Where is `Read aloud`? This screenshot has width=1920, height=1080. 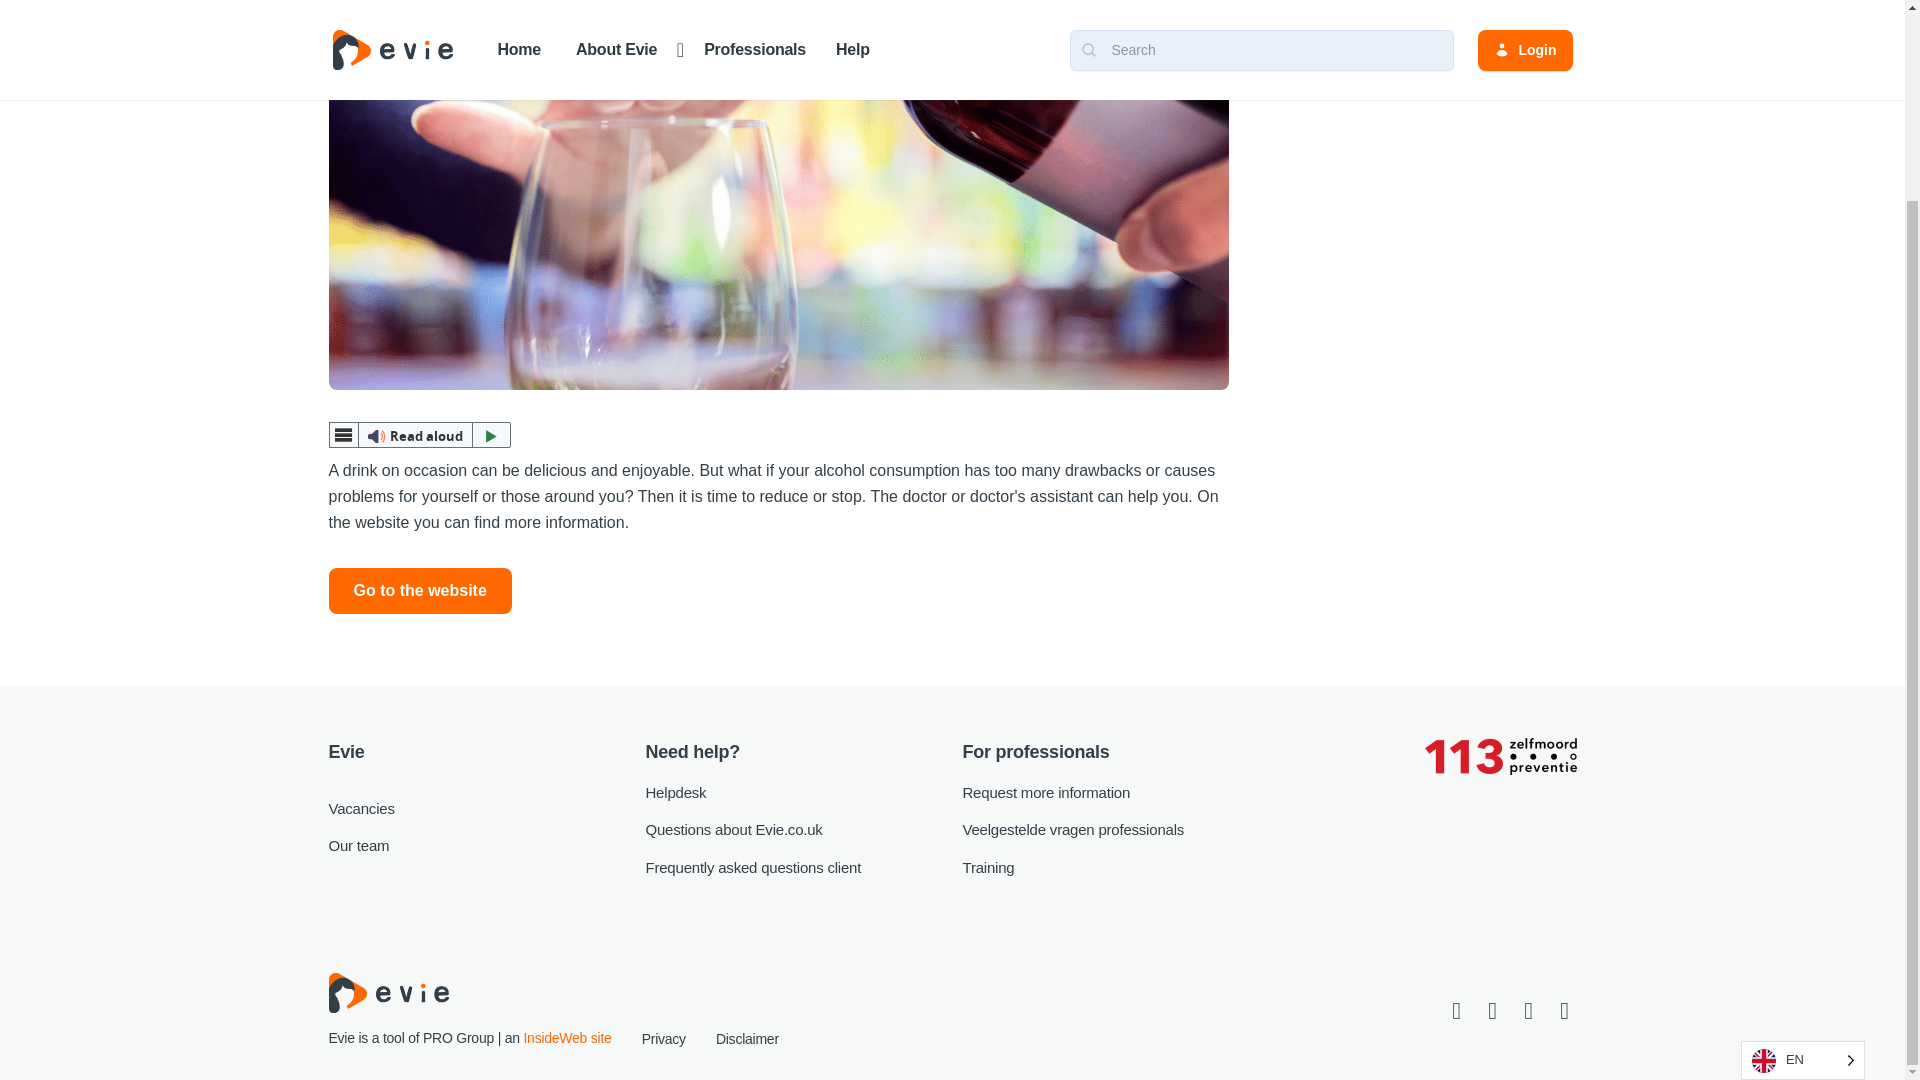 Read aloud is located at coordinates (419, 435).